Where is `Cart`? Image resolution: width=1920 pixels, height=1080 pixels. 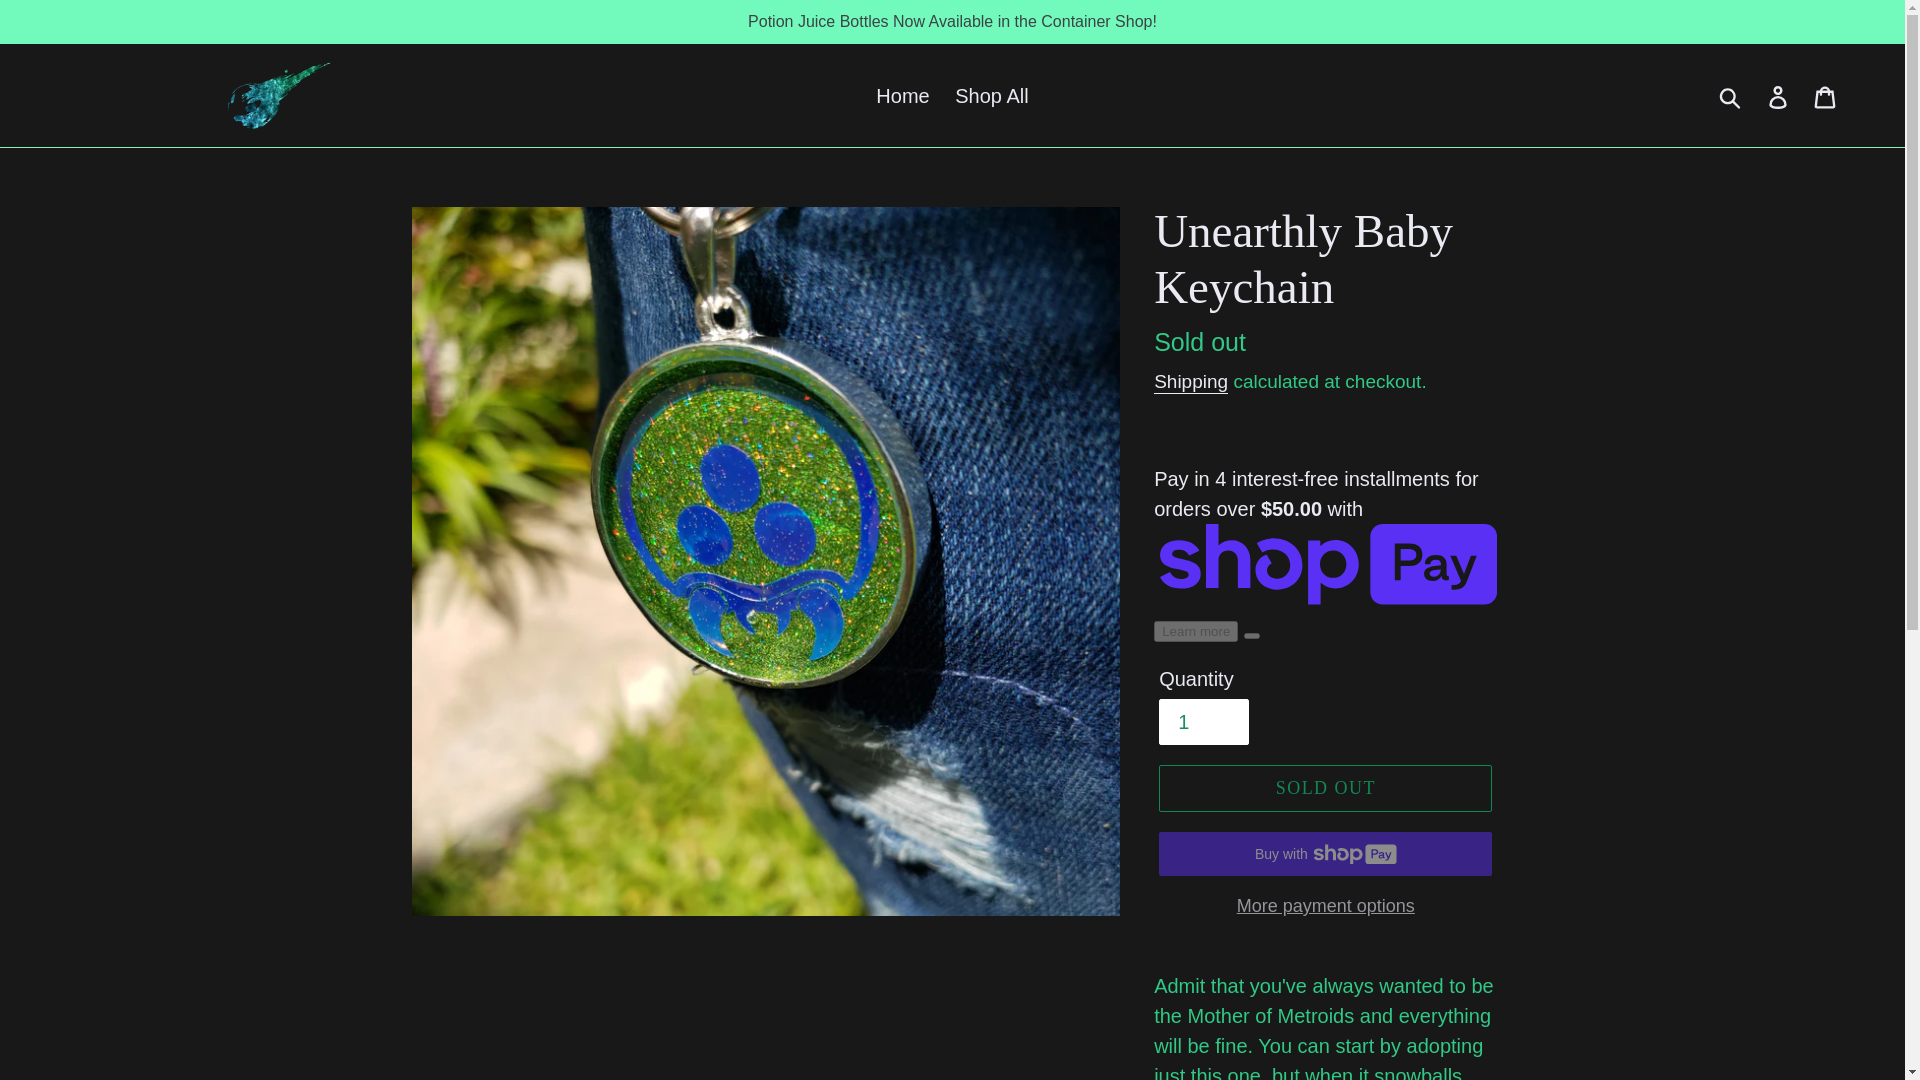
Cart is located at coordinates (1826, 94).